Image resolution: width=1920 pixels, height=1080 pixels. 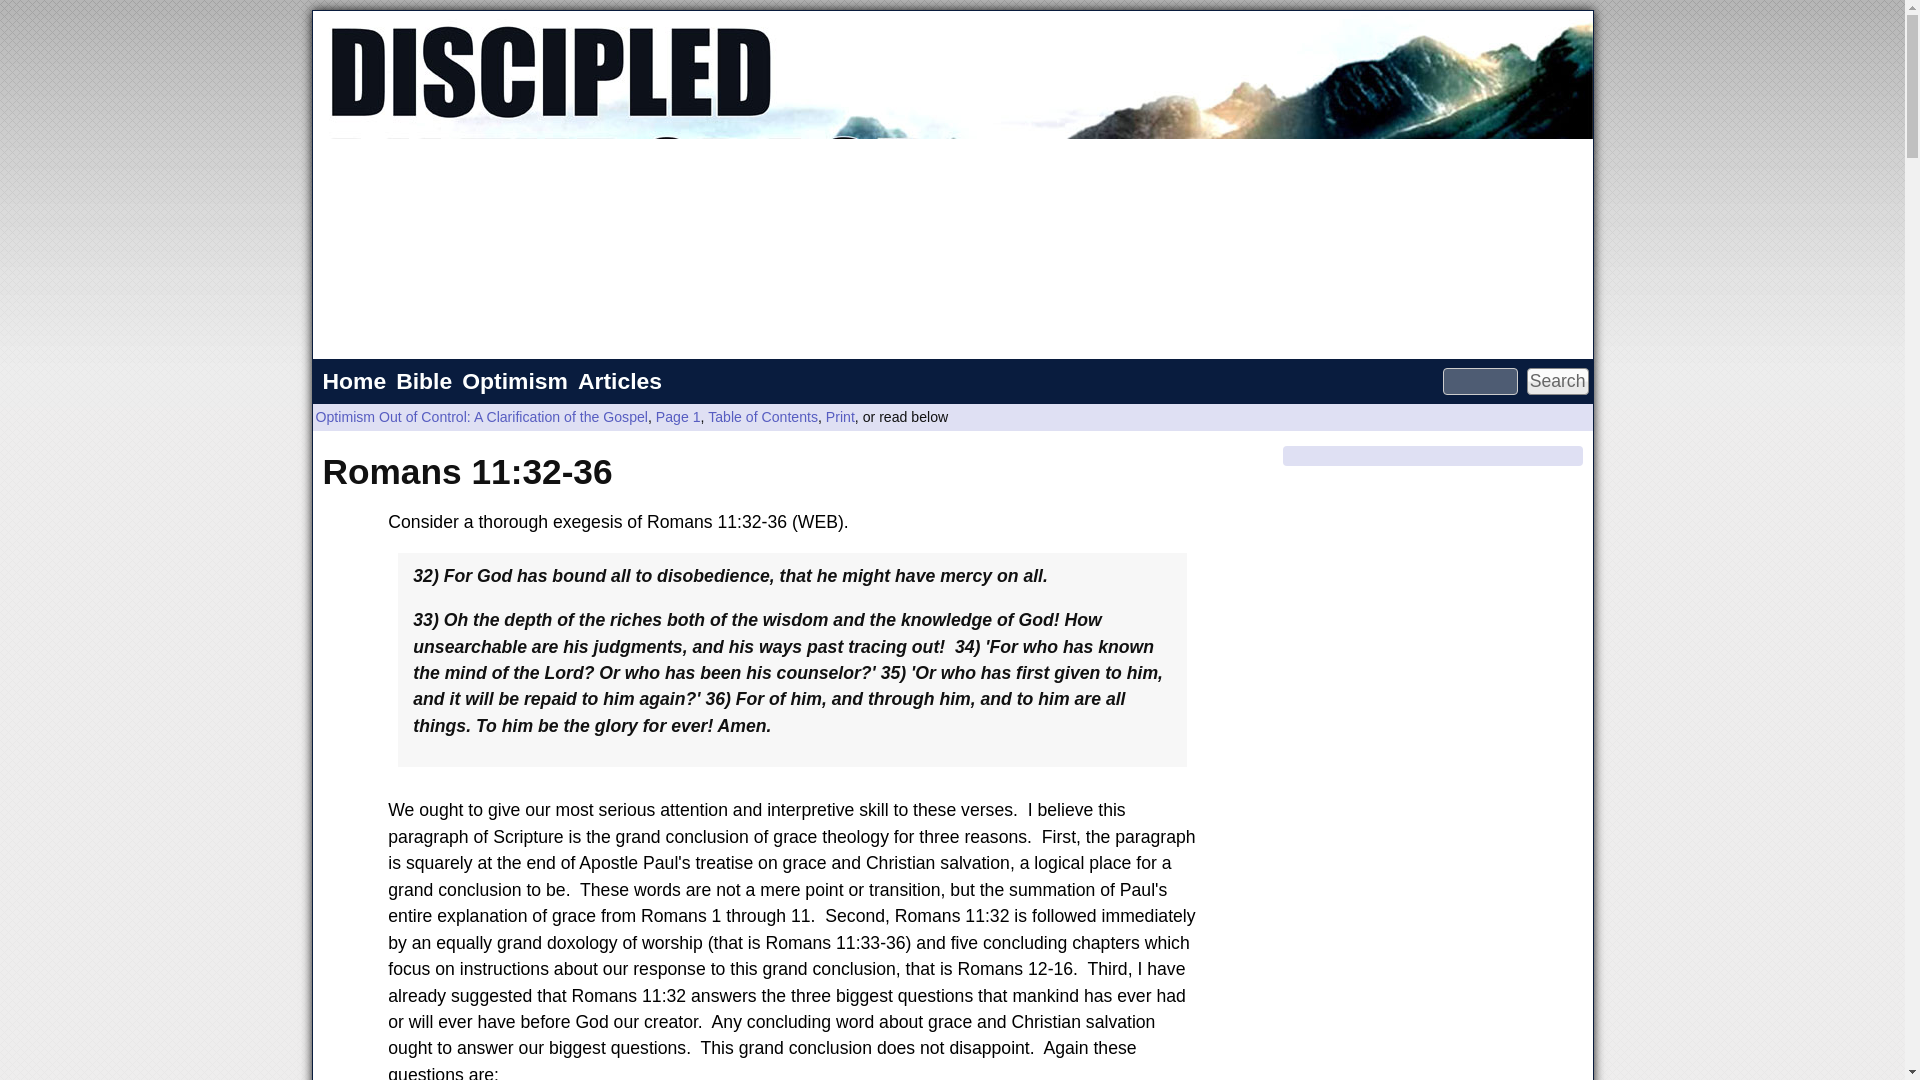 What do you see at coordinates (424, 381) in the screenshot?
I see `Aionian Bible - The World's First Bible Untranslation` at bounding box center [424, 381].